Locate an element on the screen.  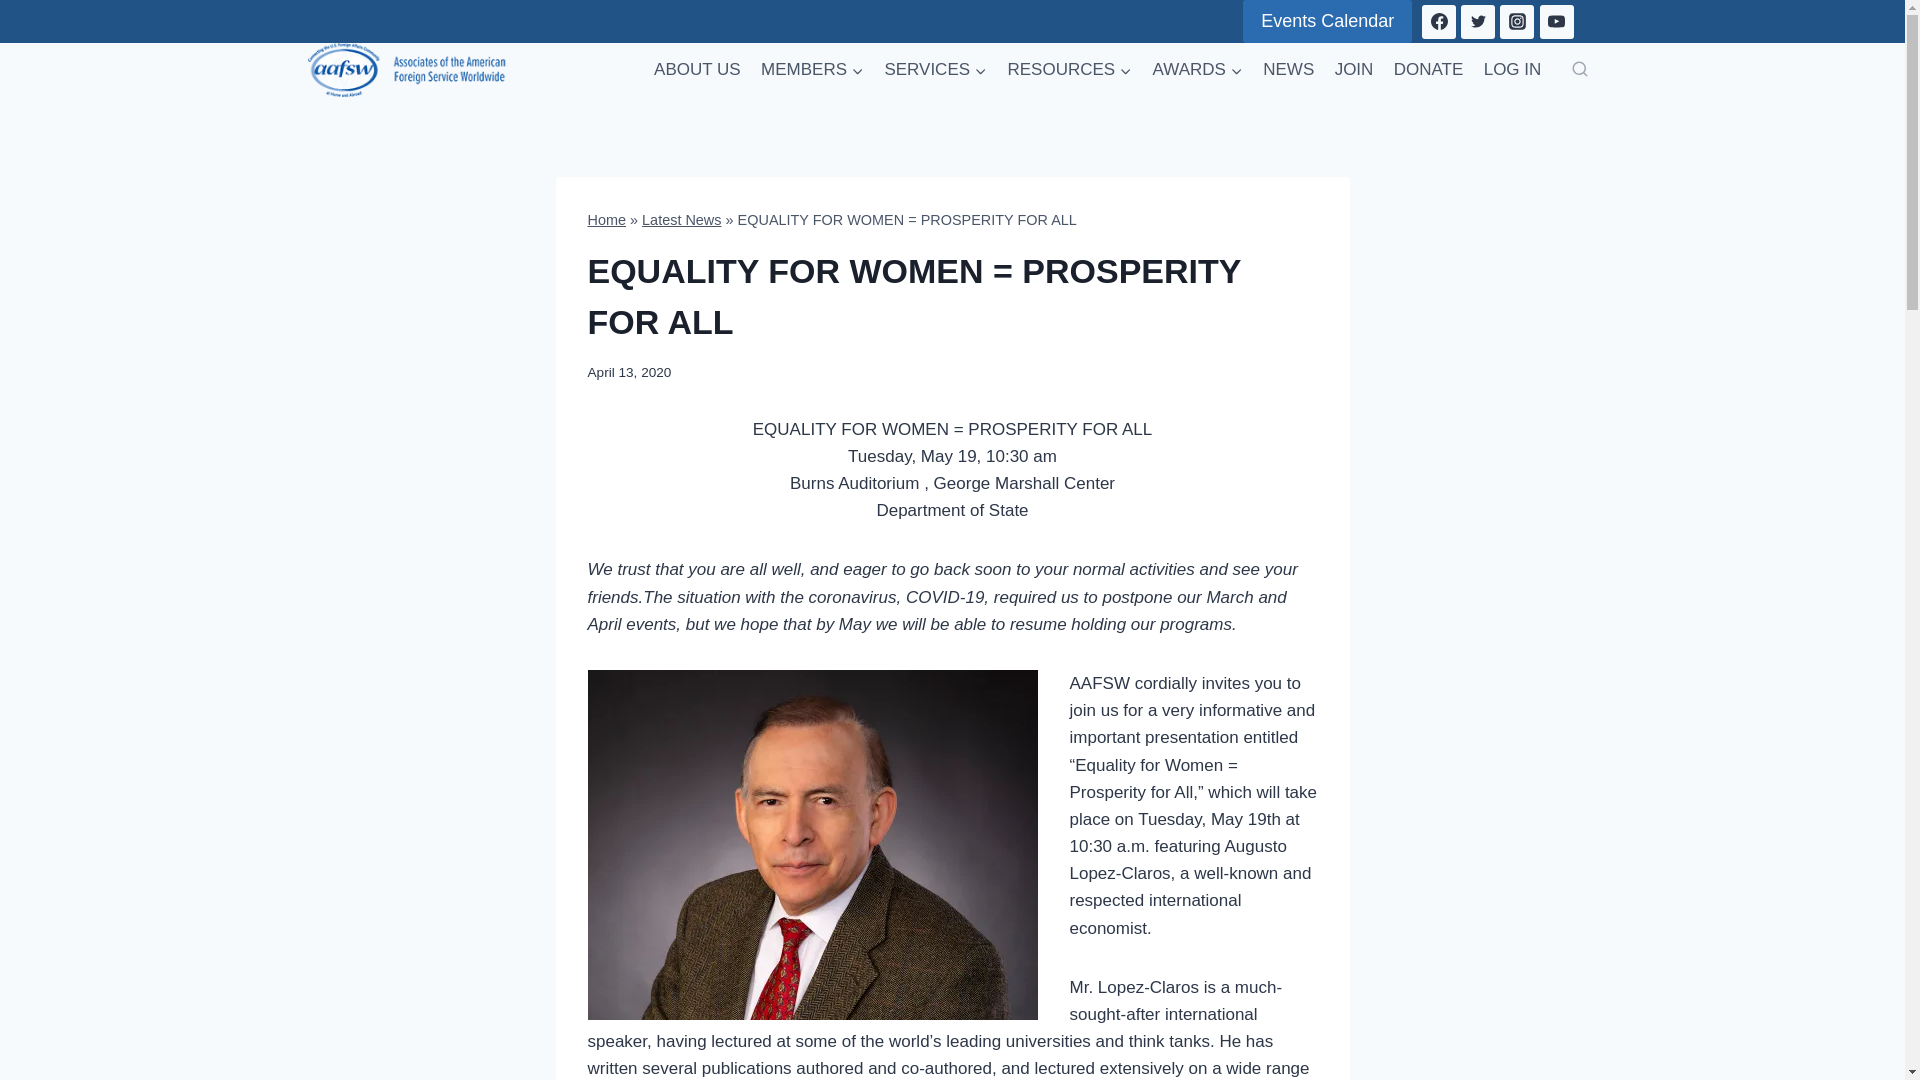
MEMBERS is located at coordinates (812, 70).